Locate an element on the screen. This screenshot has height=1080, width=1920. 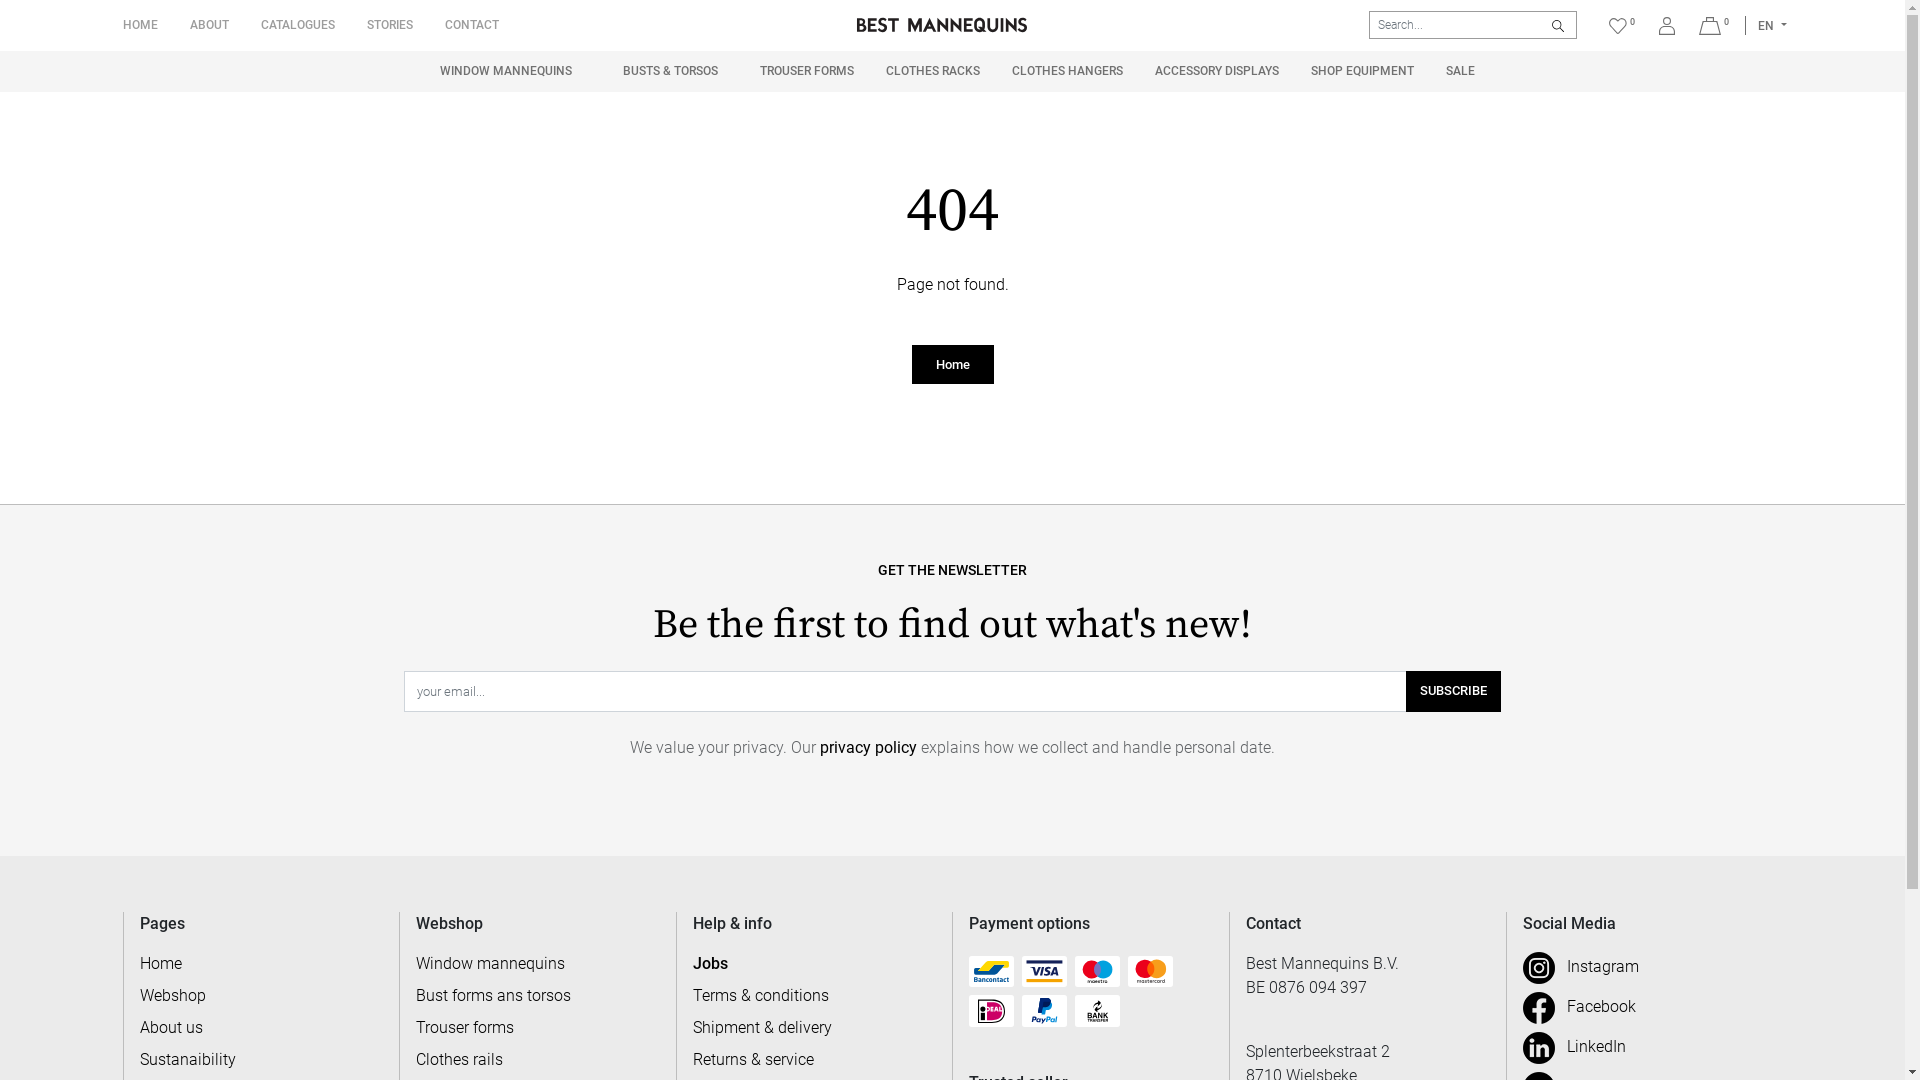
Trouser forms is located at coordinates (465, 1027).